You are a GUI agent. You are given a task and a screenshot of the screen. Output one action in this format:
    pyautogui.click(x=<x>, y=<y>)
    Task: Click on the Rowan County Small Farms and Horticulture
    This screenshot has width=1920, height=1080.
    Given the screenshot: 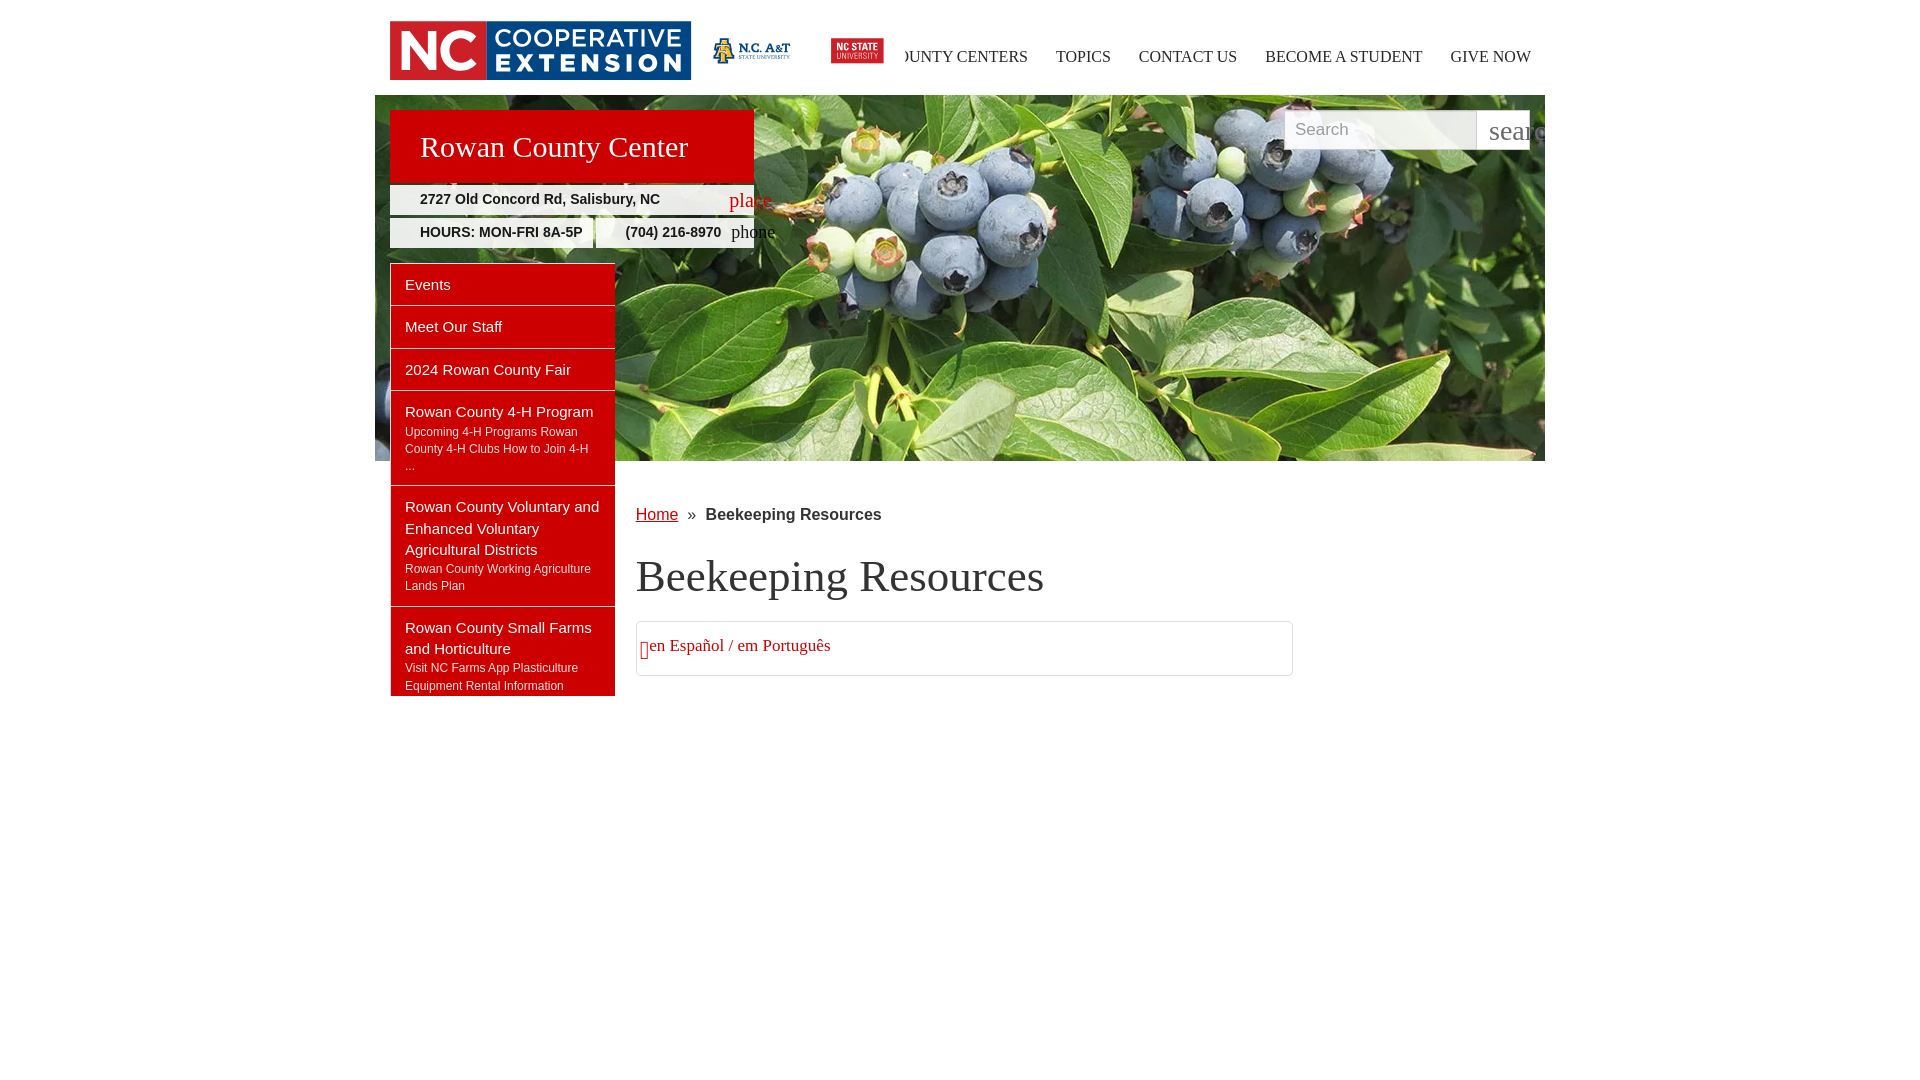 What is the action you would take?
    pyautogui.click(x=502, y=633)
    